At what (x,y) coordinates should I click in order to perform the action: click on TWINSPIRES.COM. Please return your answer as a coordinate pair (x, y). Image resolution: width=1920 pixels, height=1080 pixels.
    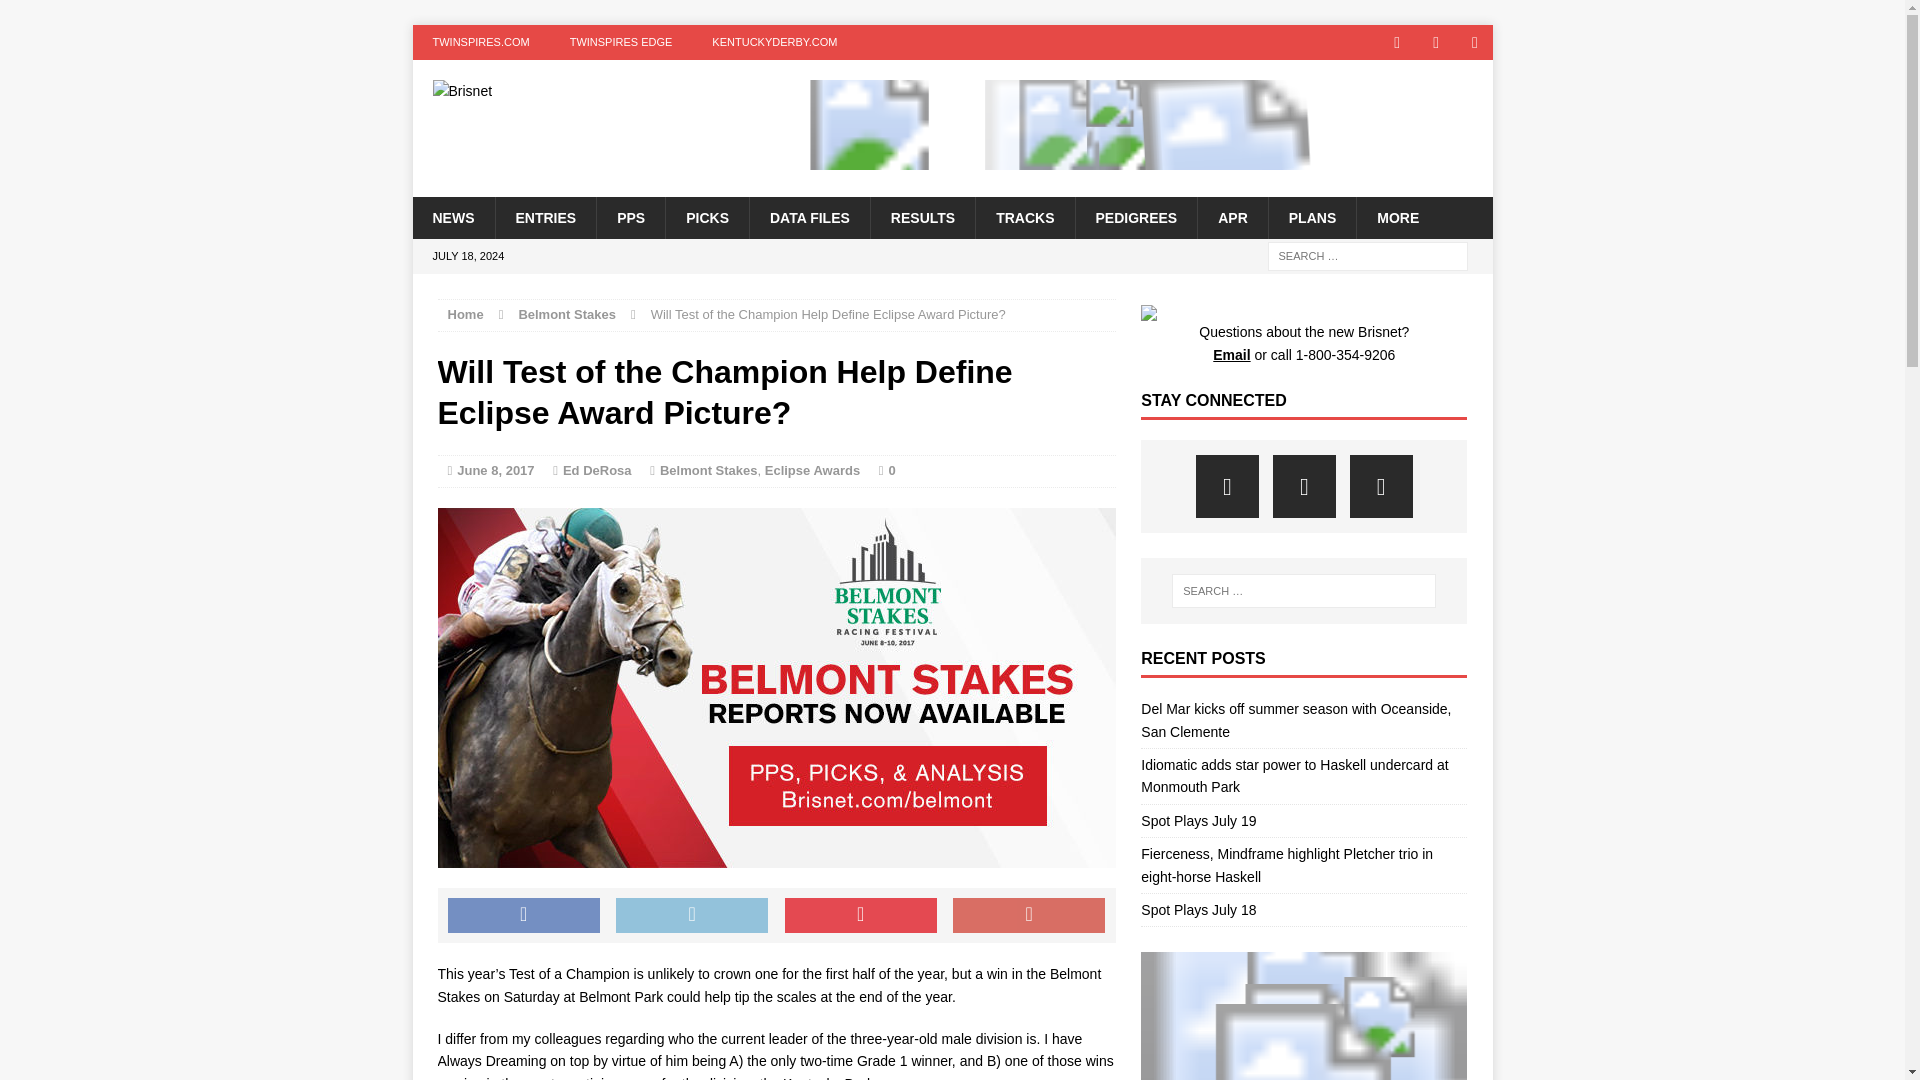
    Looking at the image, I should click on (480, 42).